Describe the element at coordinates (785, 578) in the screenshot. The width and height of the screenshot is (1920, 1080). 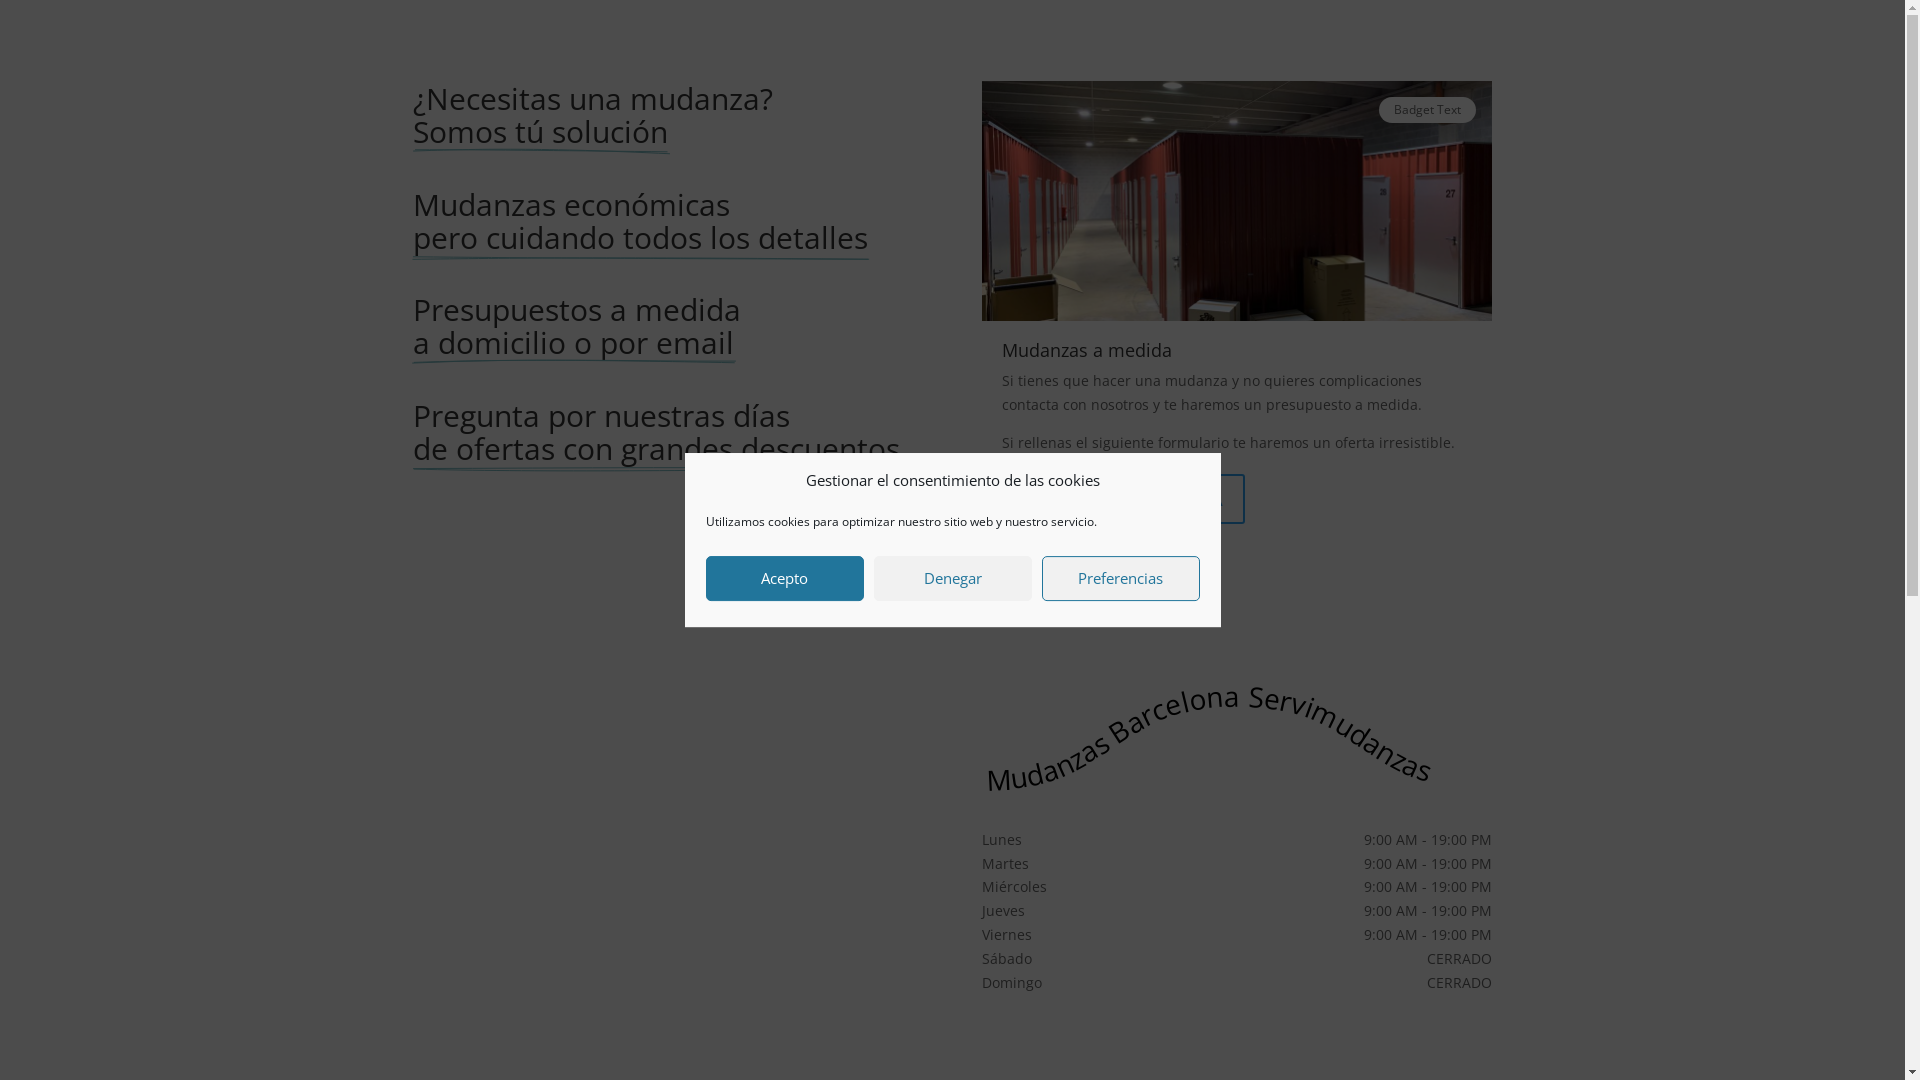
I see `Acepto` at that location.